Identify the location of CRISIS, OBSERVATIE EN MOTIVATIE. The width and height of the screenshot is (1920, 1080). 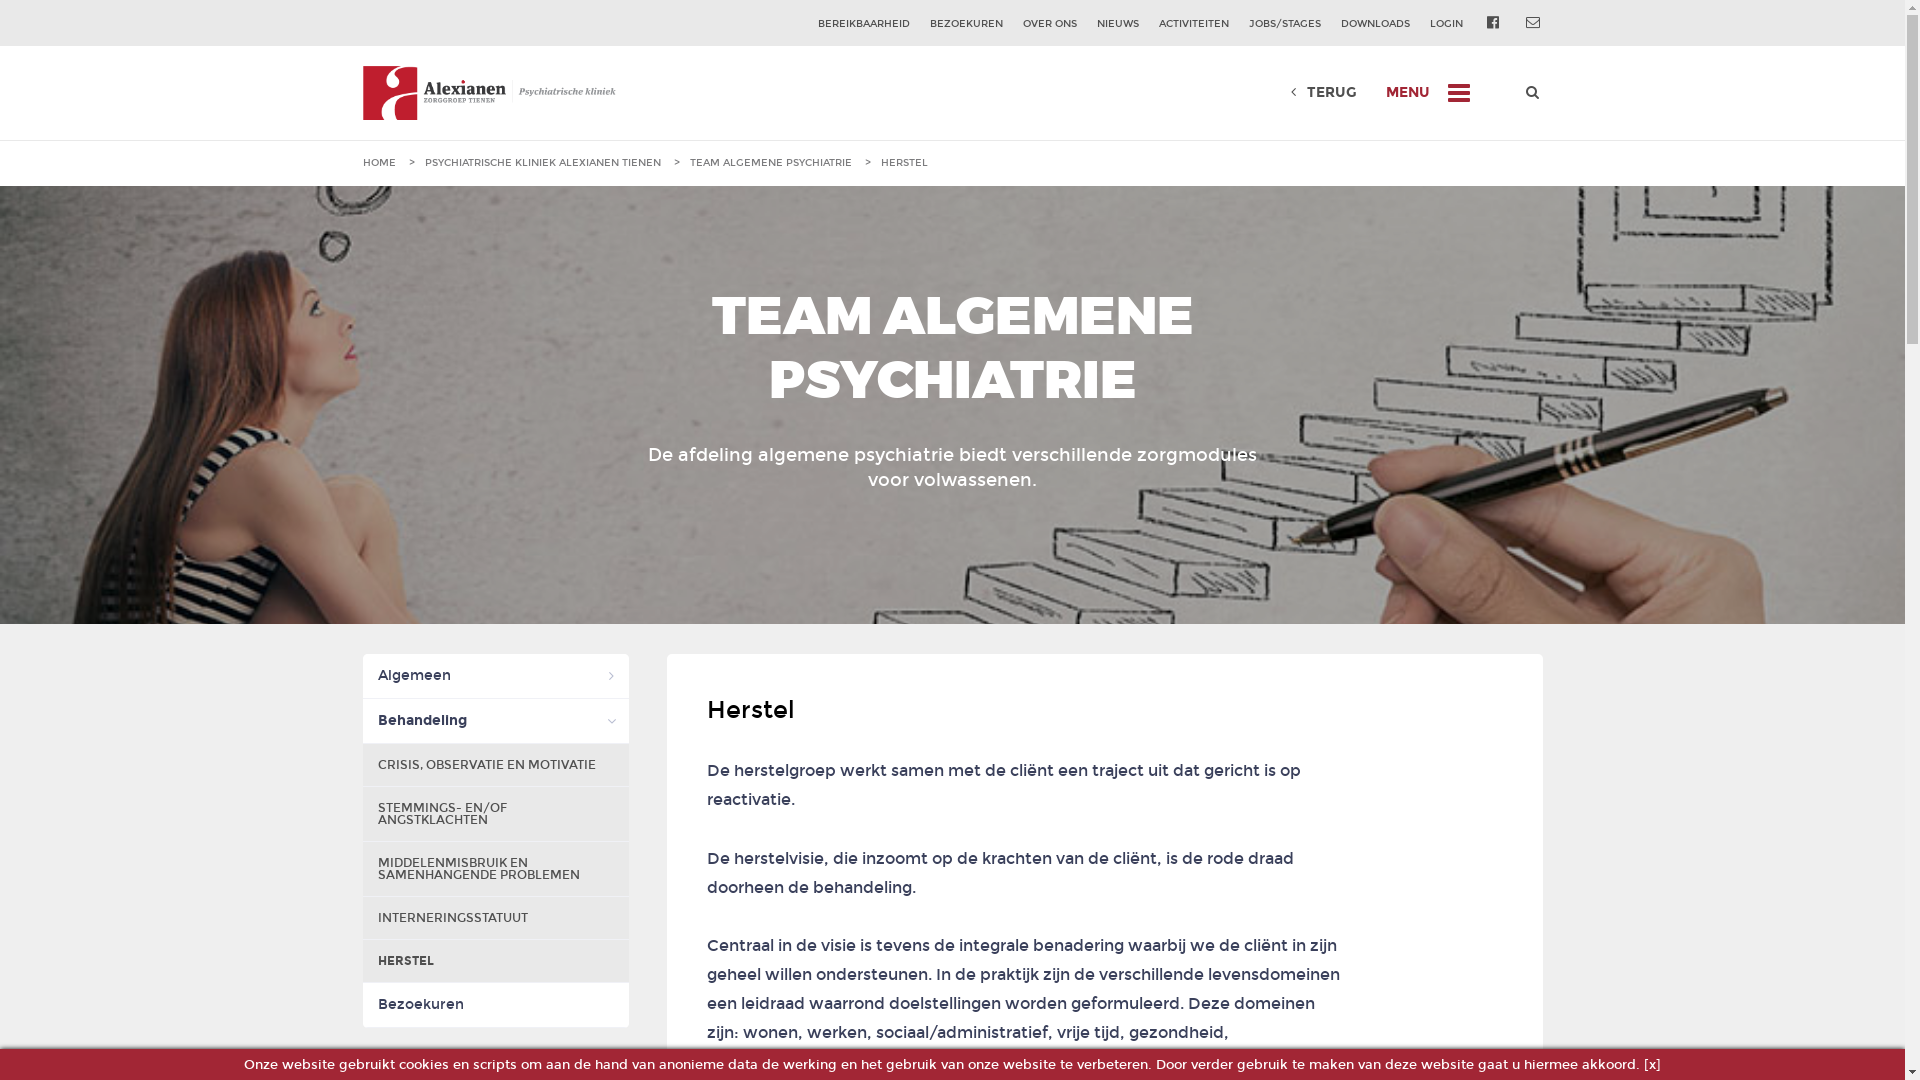
(495, 766).